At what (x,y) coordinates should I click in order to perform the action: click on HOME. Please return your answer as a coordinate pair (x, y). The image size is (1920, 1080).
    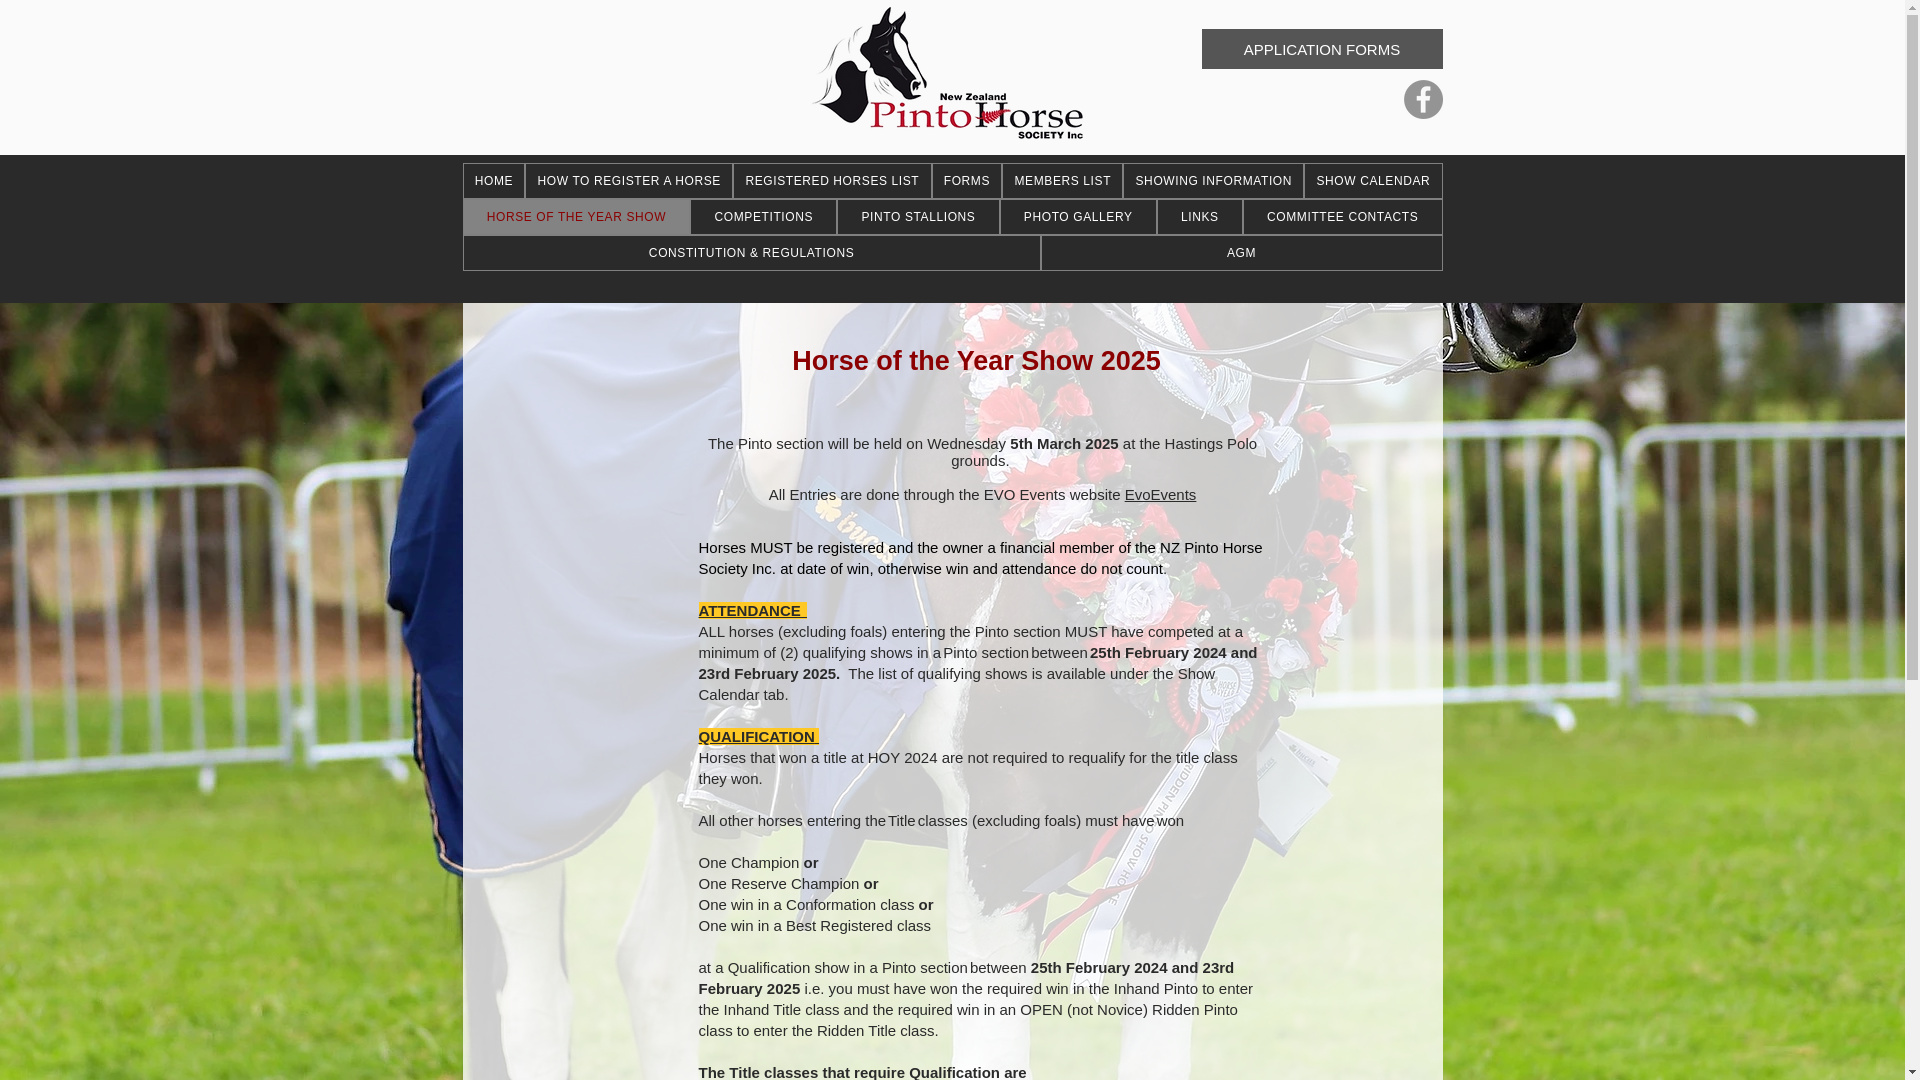
    Looking at the image, I should click on (493, 180).